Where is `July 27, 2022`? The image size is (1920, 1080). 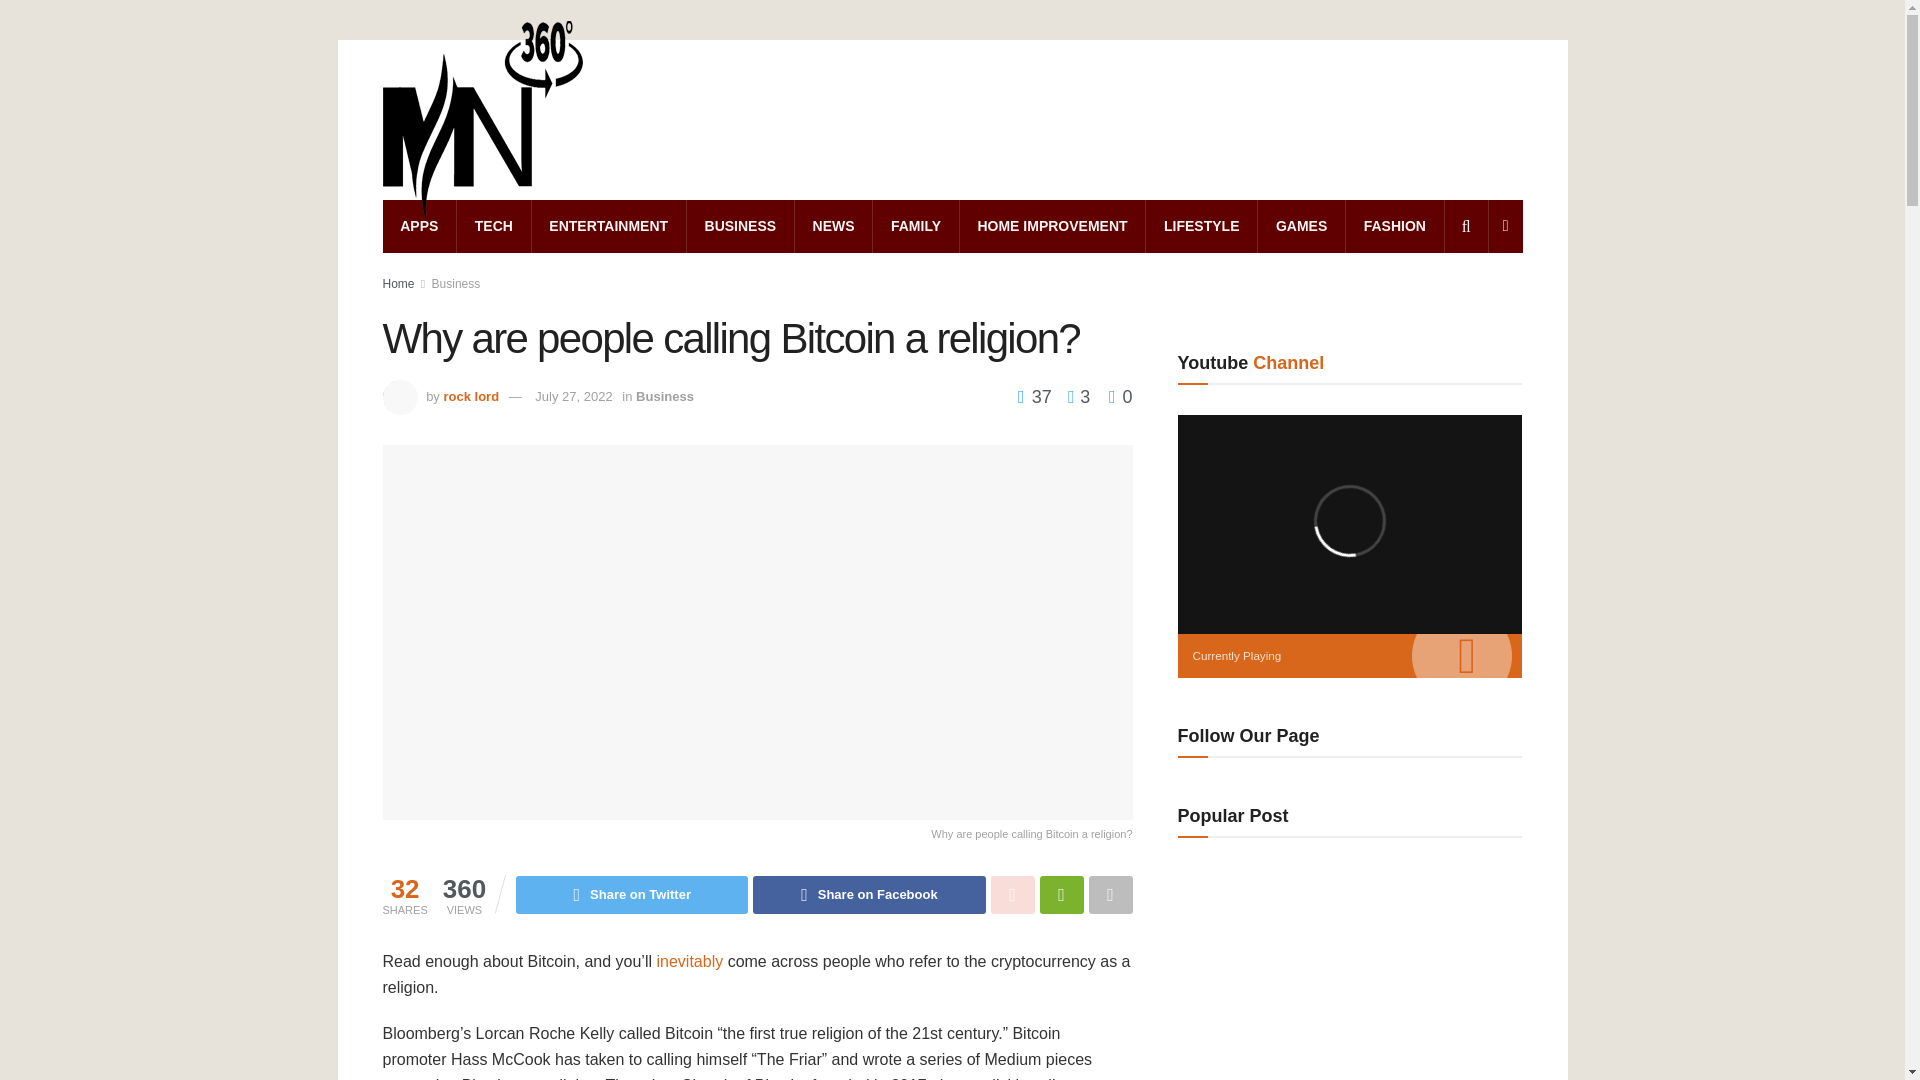
July 27, 2022 is located at coordinates (574, 396).